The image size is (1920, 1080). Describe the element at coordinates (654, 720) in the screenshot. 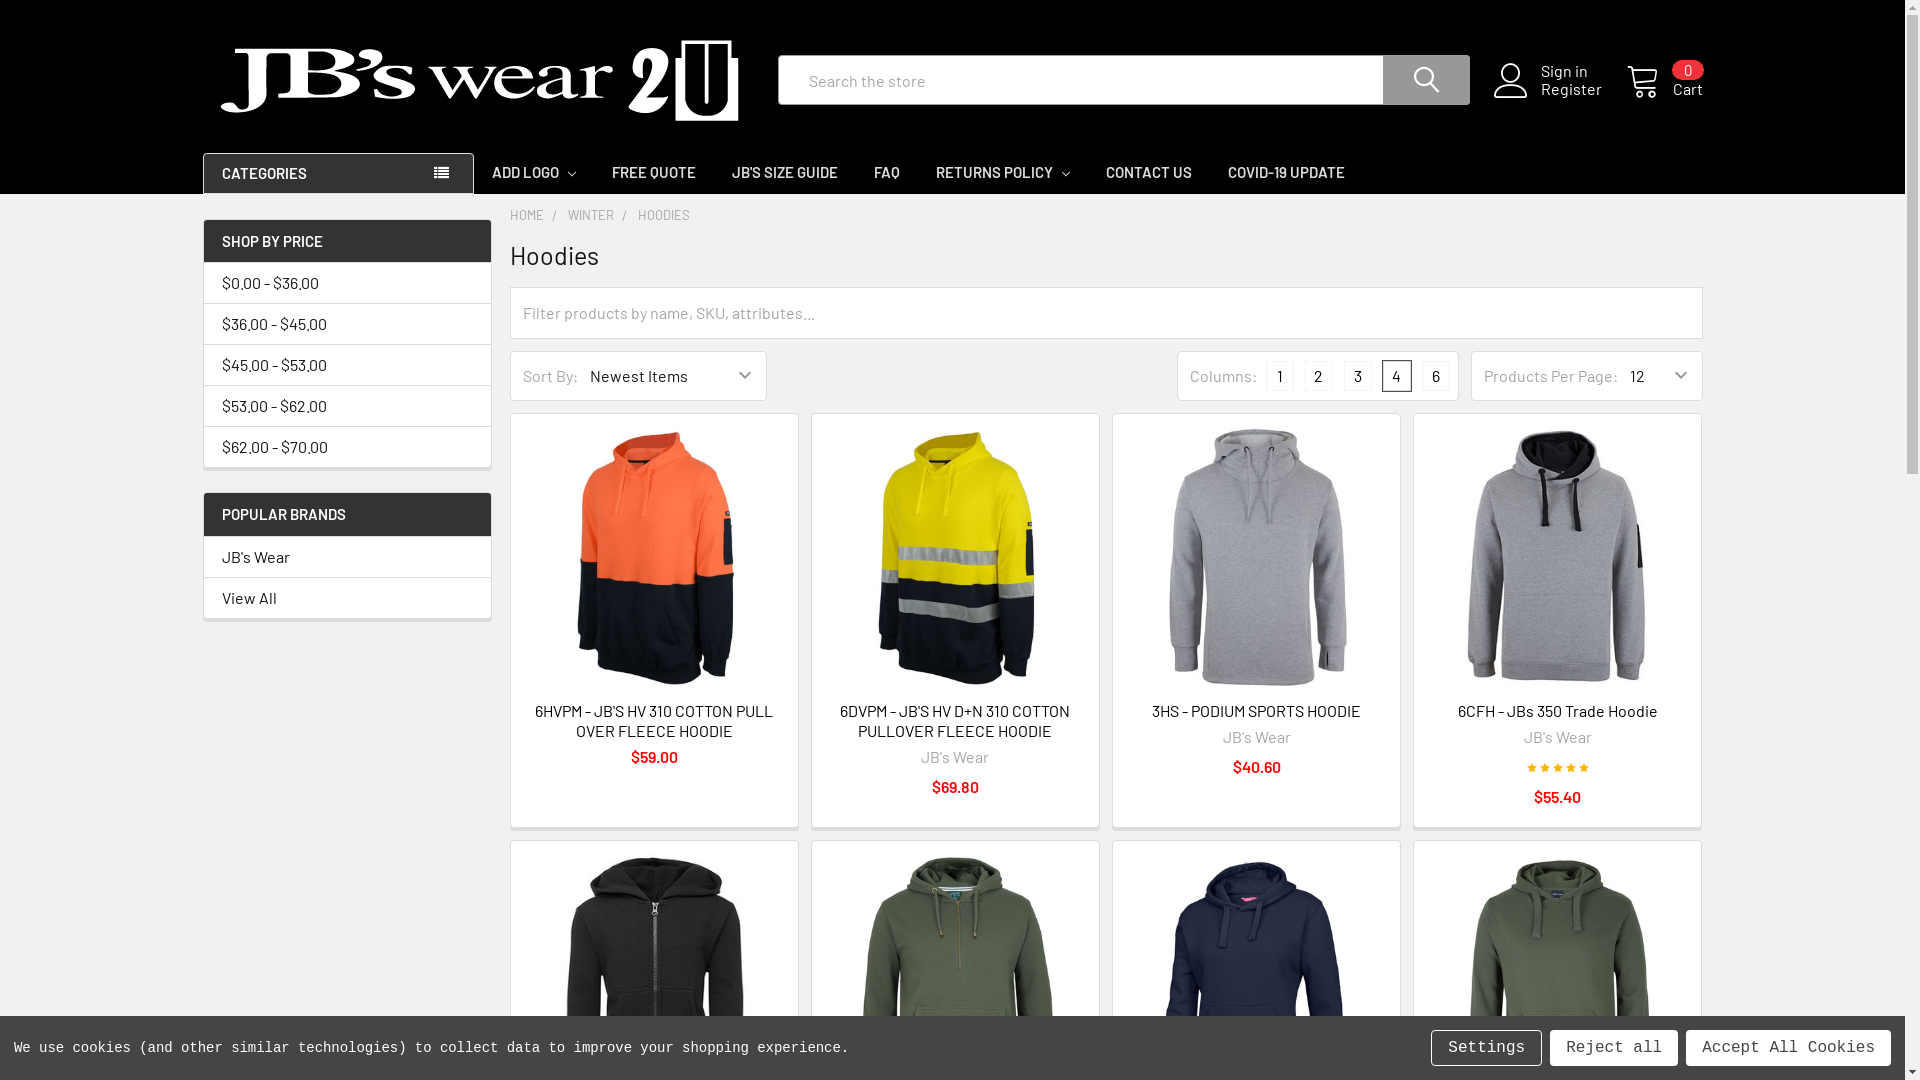

I see `6HVPM - JB'S HV 310 COTTON PULL OVER FLEECE HOODIE` at that location.